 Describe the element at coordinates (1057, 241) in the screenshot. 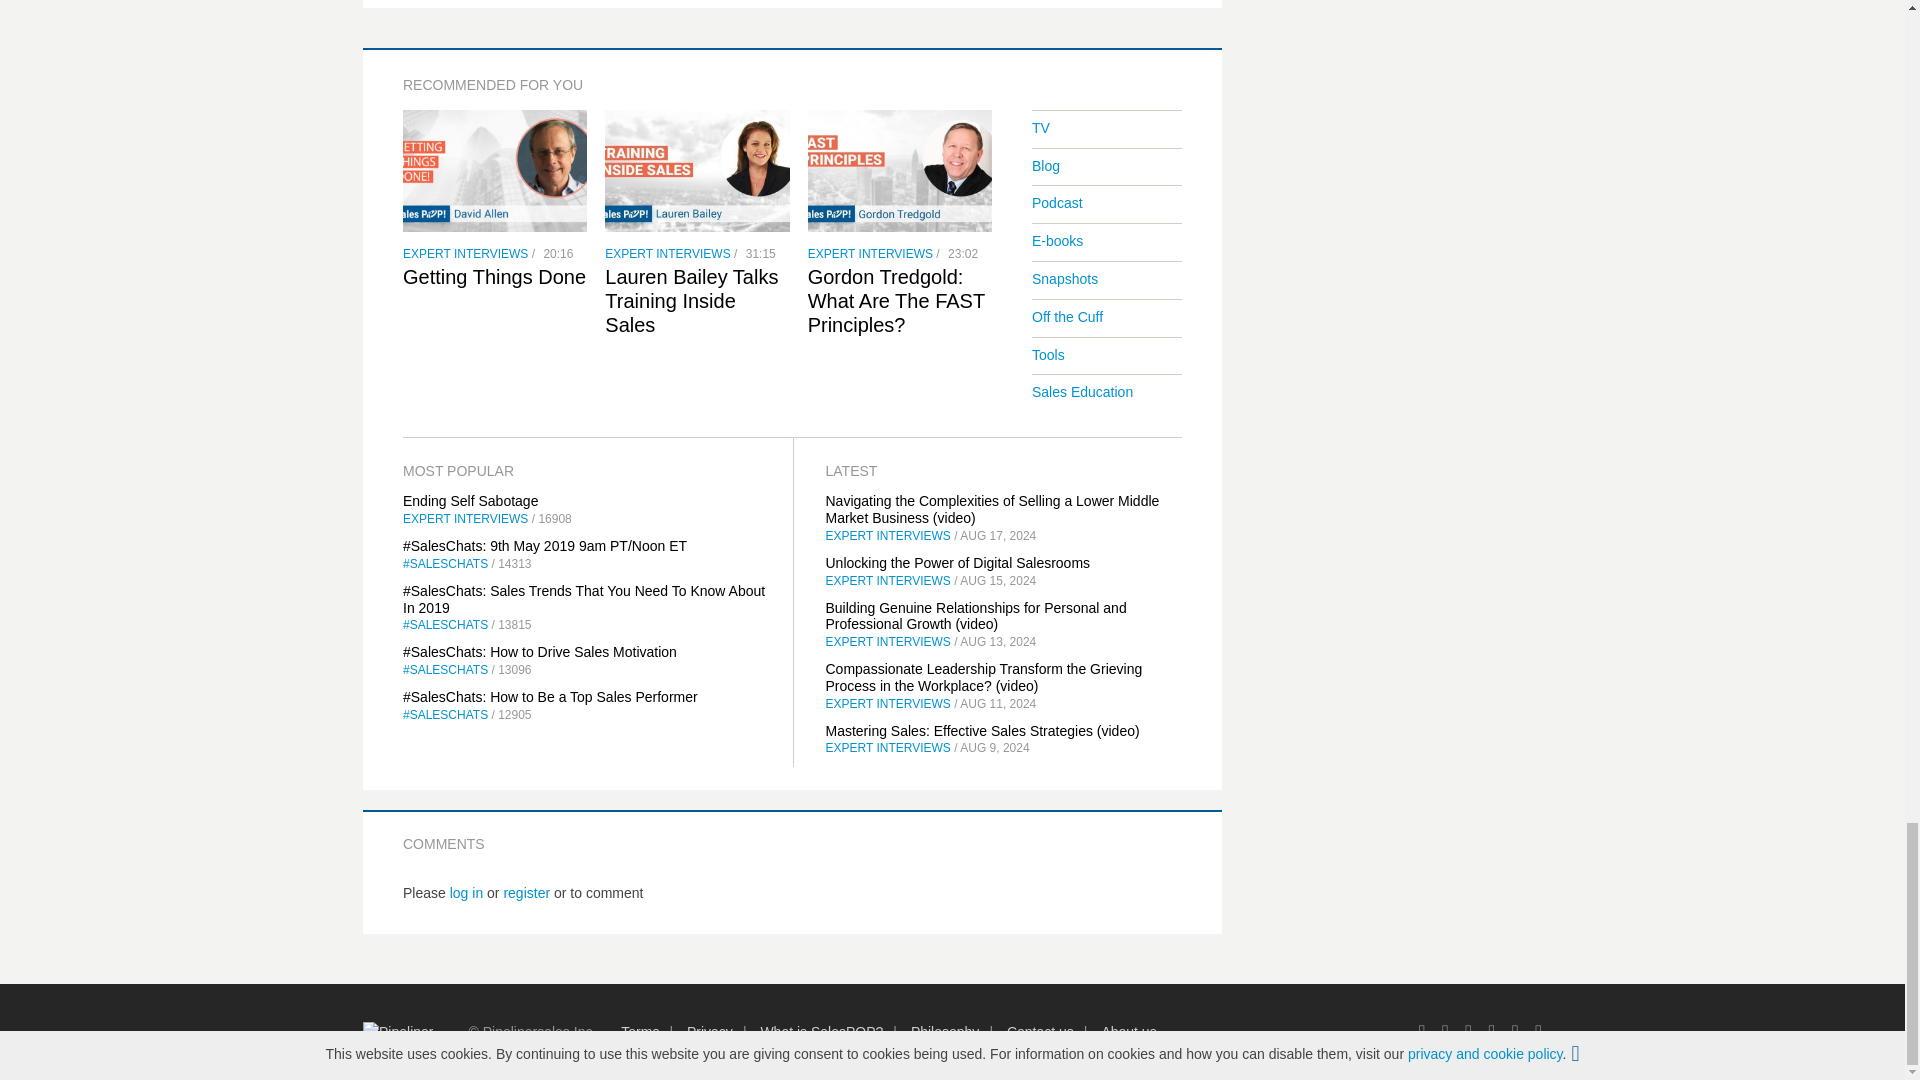

I see `E-books` at that location.